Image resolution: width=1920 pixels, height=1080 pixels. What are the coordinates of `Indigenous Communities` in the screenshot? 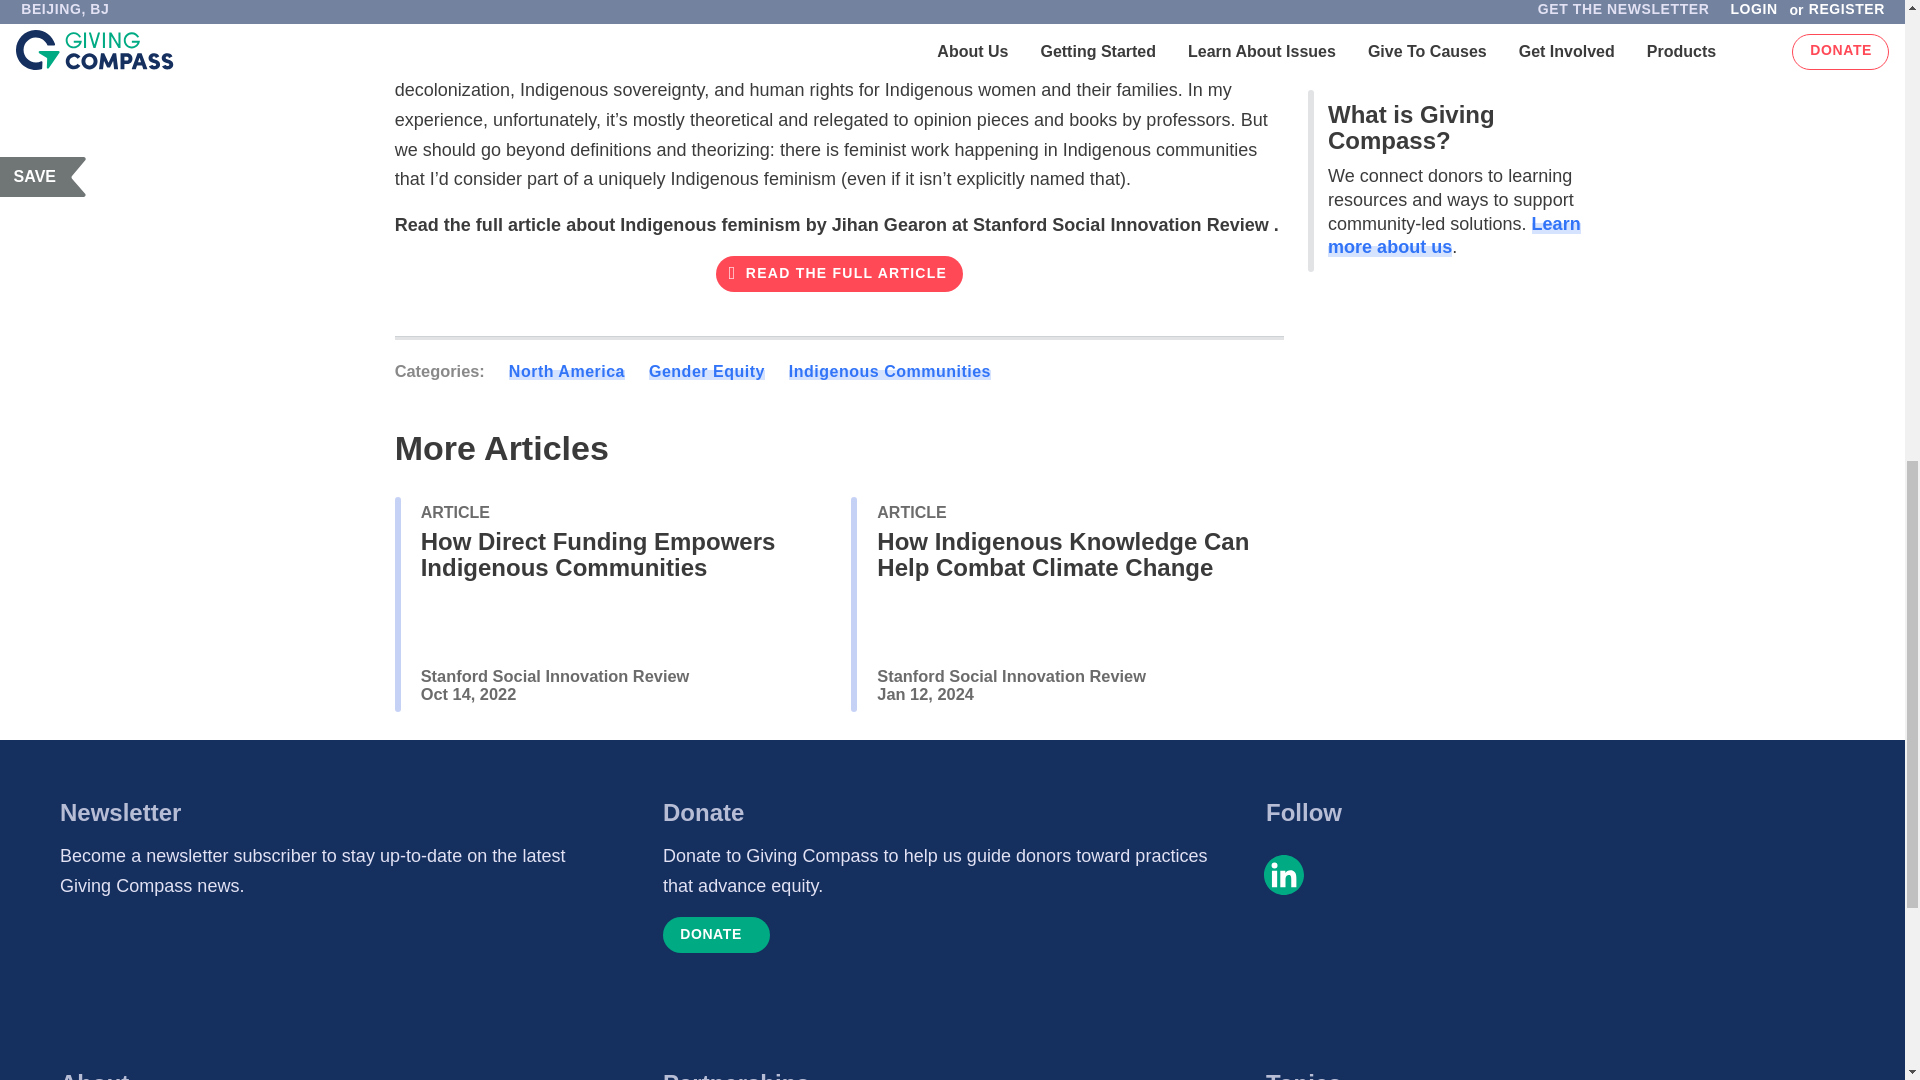 It's located at (890, 371).